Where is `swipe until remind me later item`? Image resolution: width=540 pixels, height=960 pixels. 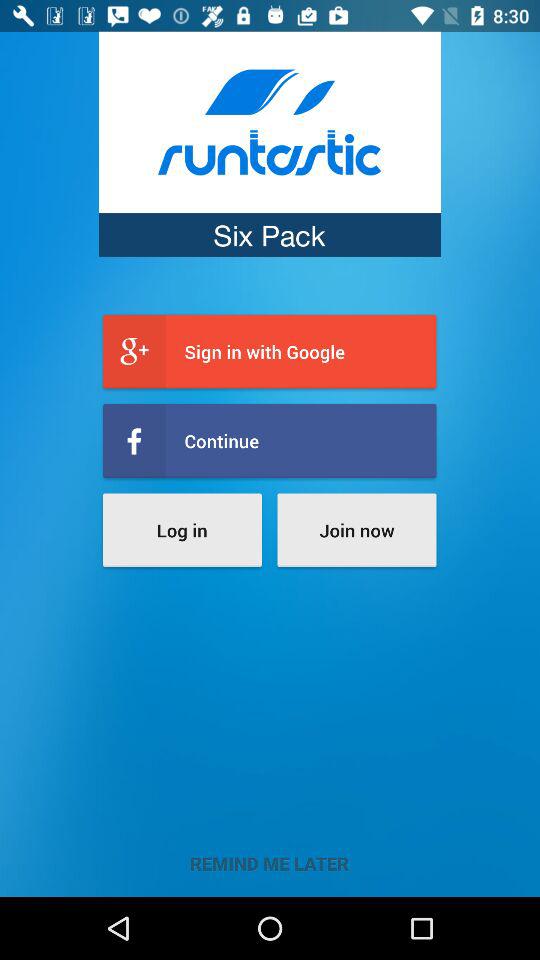
swipe until remind me later item is located at coordinates (270, 863).